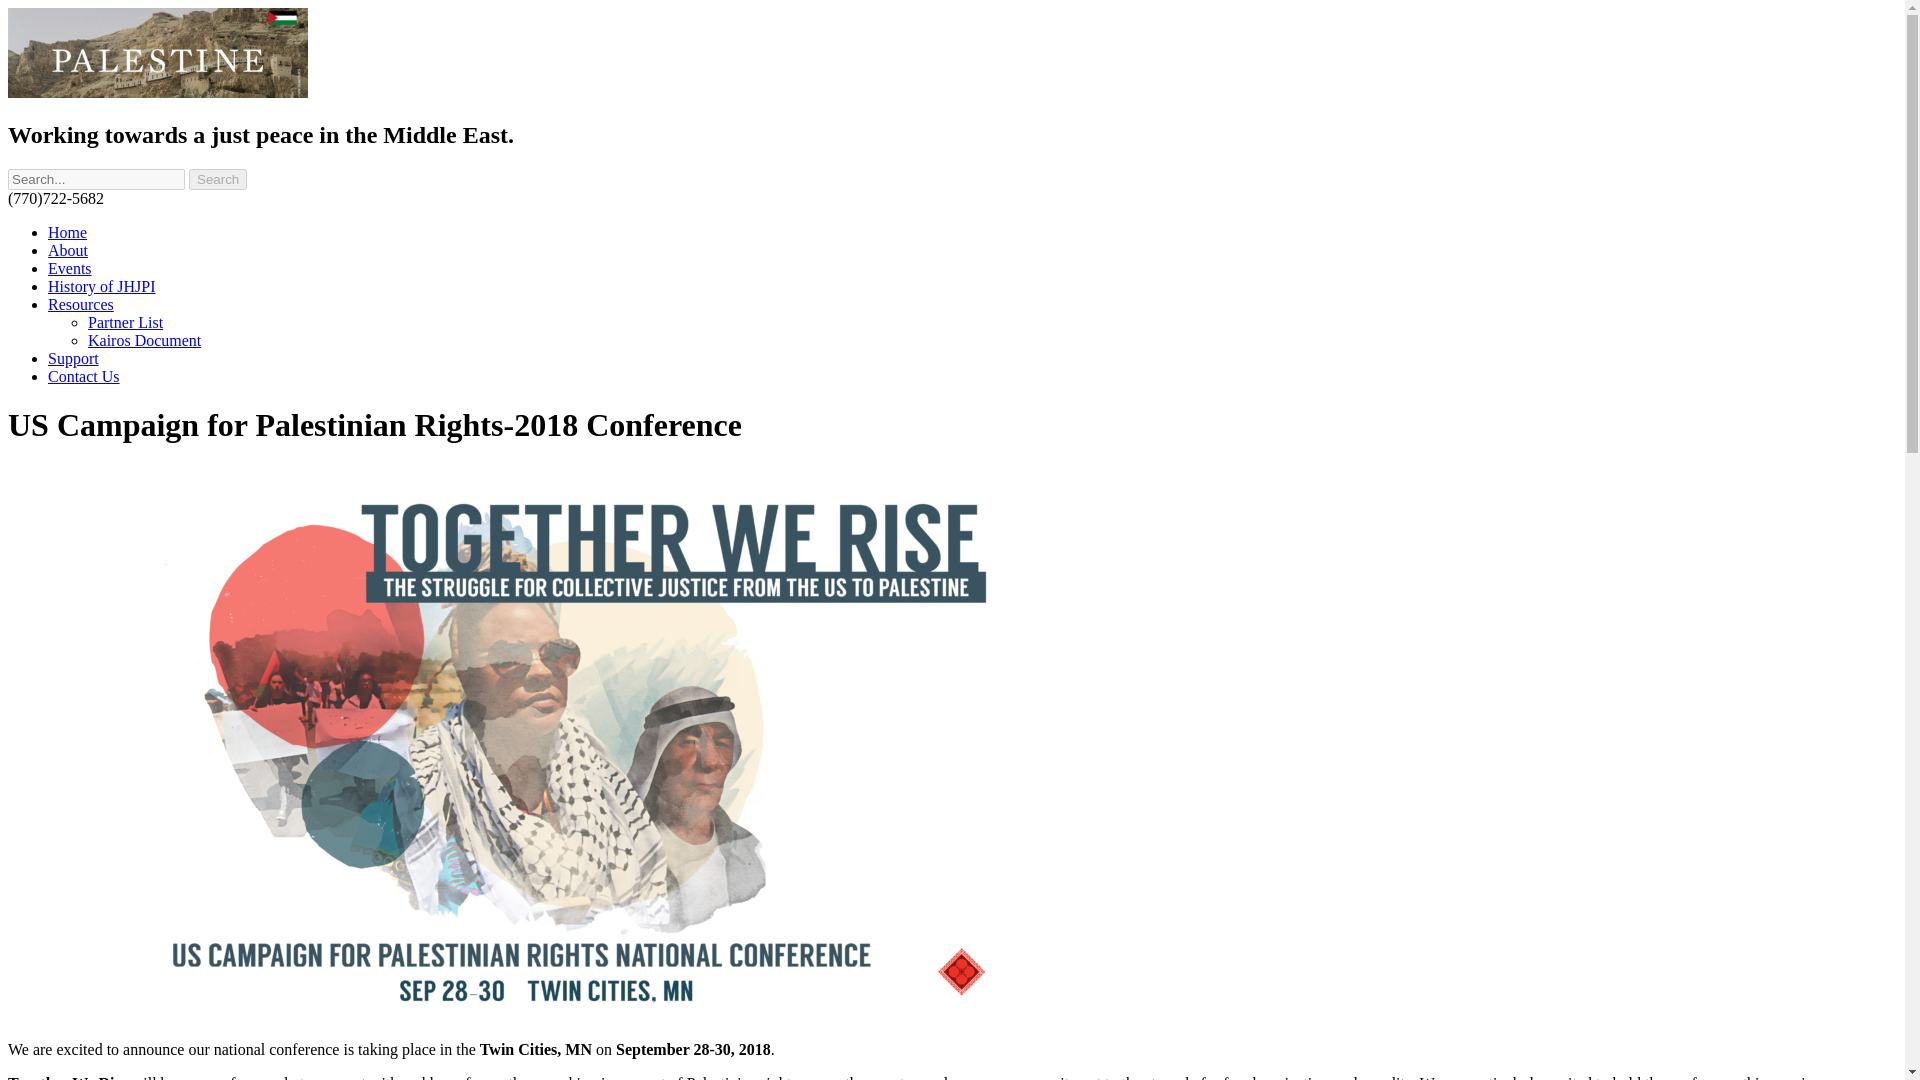 This screenshot has height=1080, width=1920. What do you see at coordinates (144, 340) in the screenshot?
I see `Kairos Document` at bounding box center [144, 340].